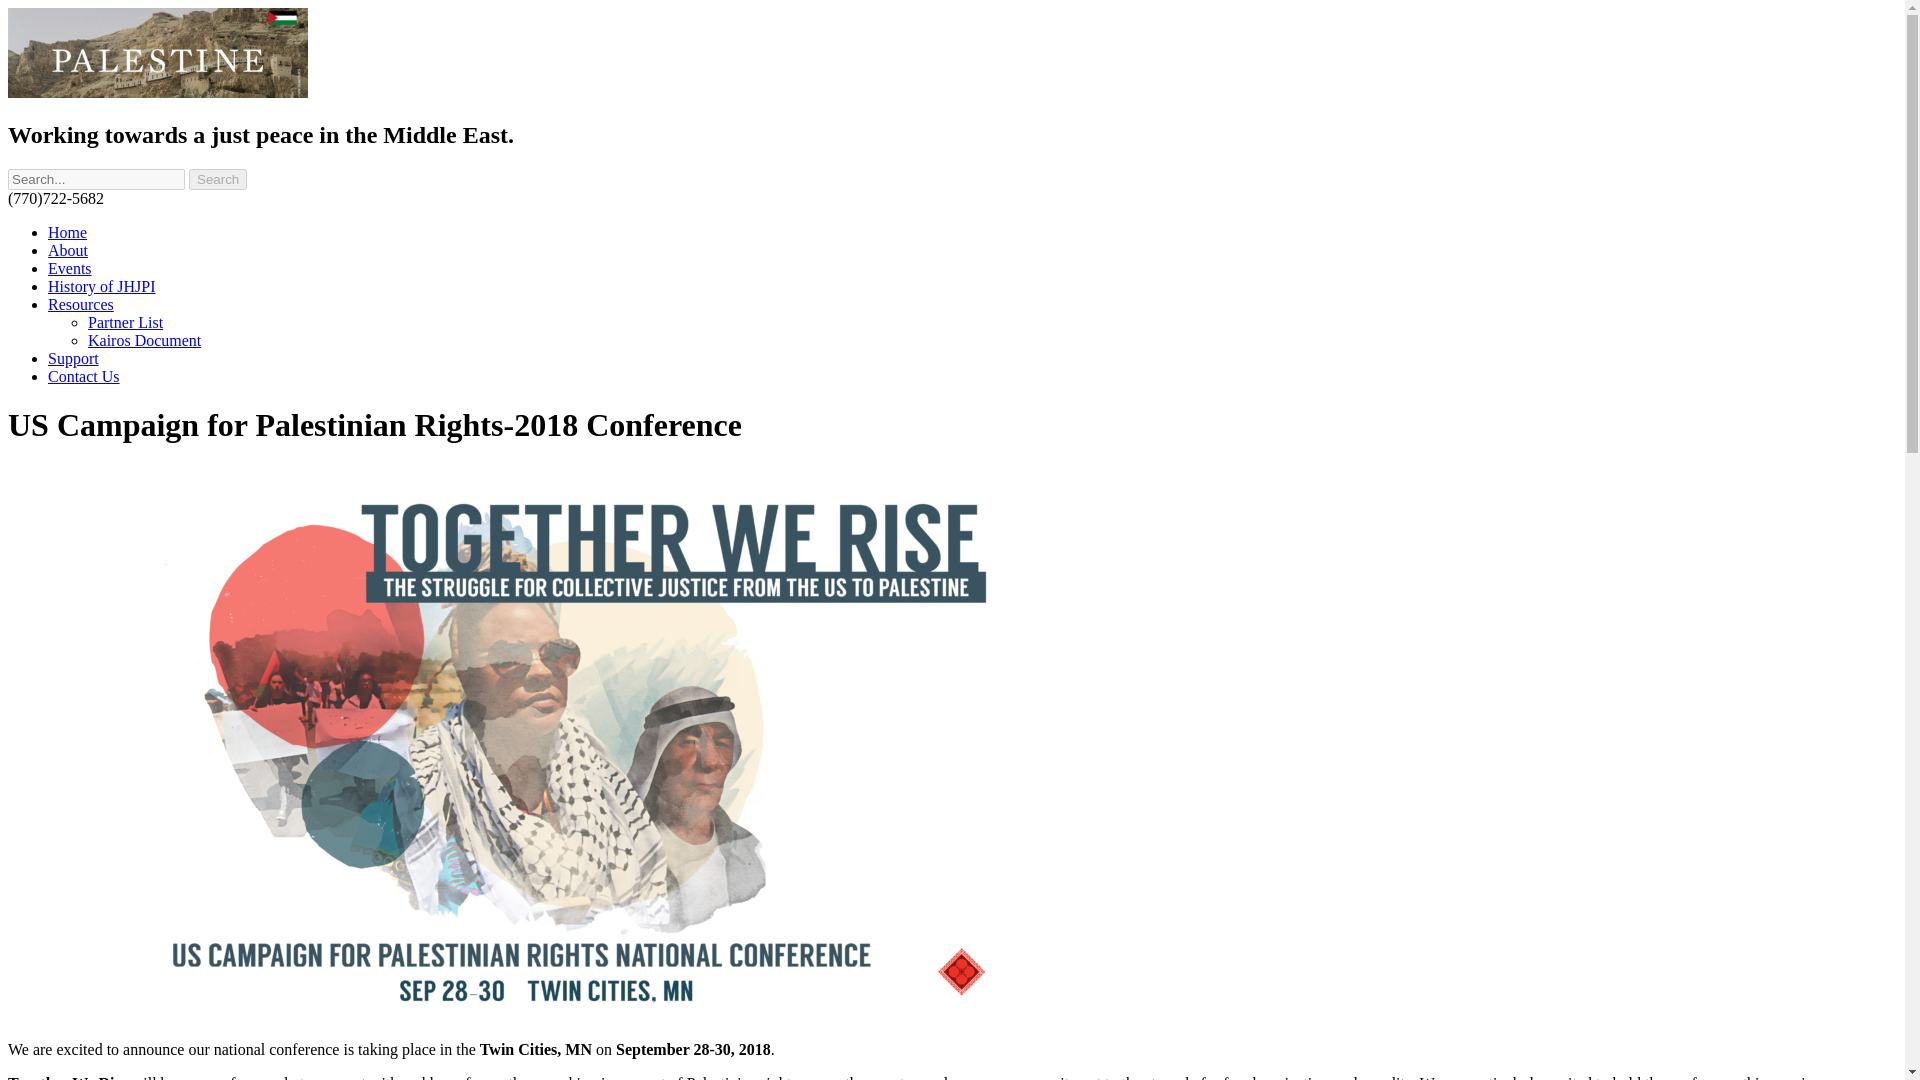 This screenshot has height=1080, width=1920. What do you see at coordinates (144, 340) in the screenshot?
I see `Kairos Document` at bounding box center [144, 340].